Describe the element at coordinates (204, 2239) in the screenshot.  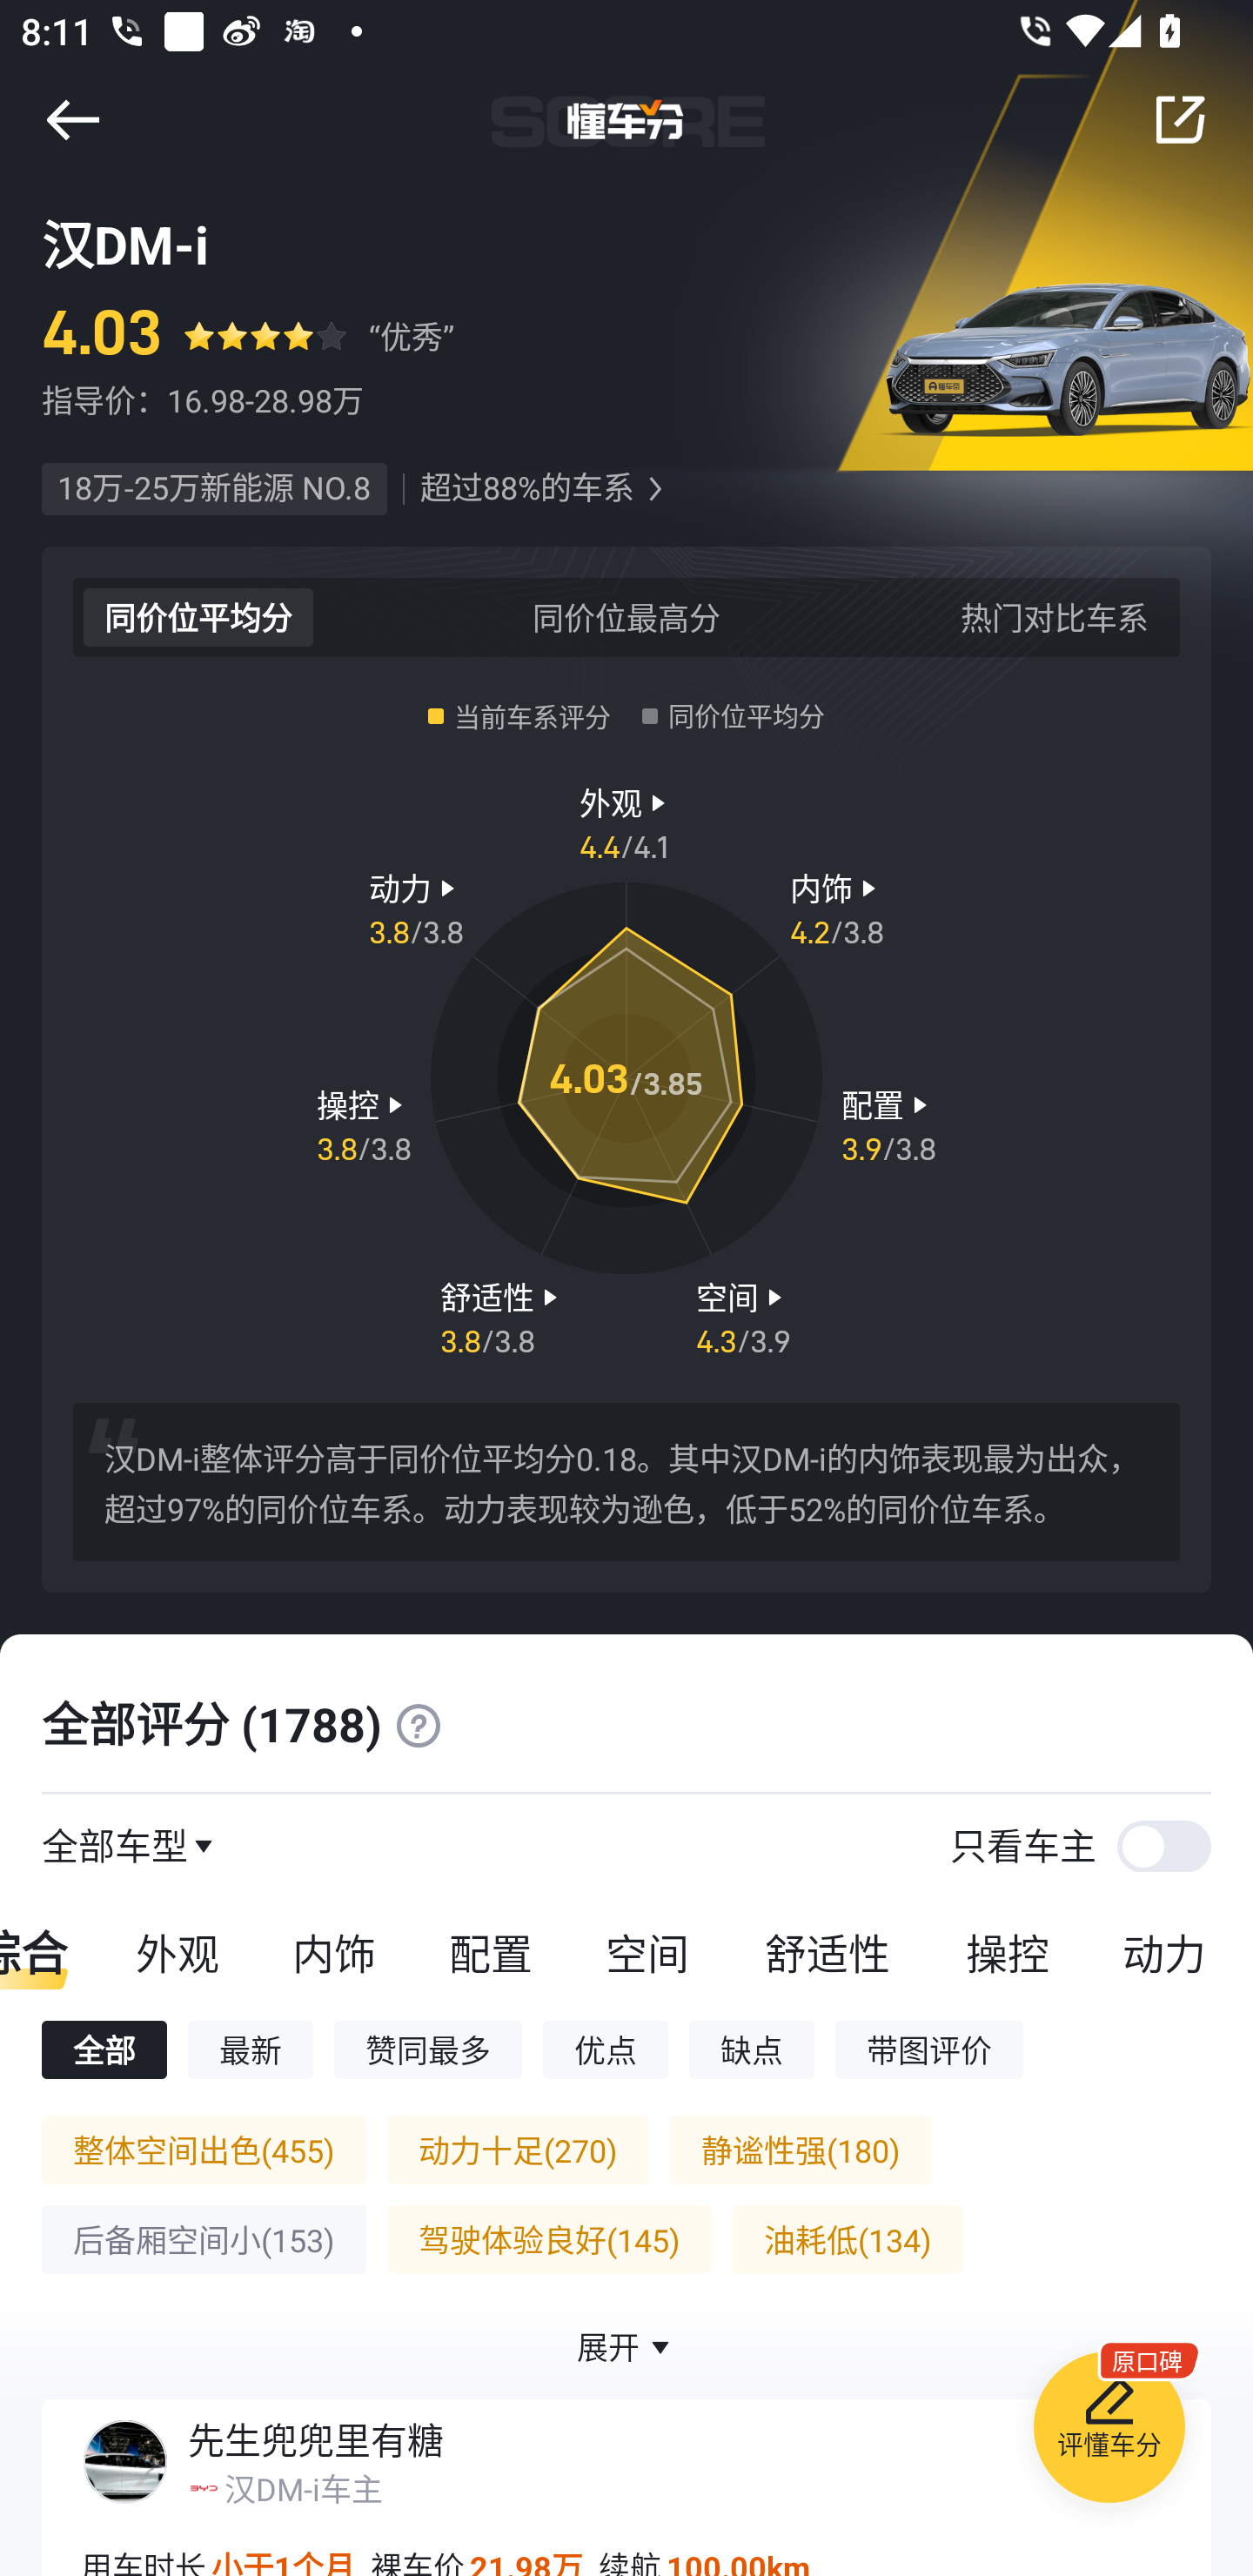
I see `后备厢空间小(153)` at that location.